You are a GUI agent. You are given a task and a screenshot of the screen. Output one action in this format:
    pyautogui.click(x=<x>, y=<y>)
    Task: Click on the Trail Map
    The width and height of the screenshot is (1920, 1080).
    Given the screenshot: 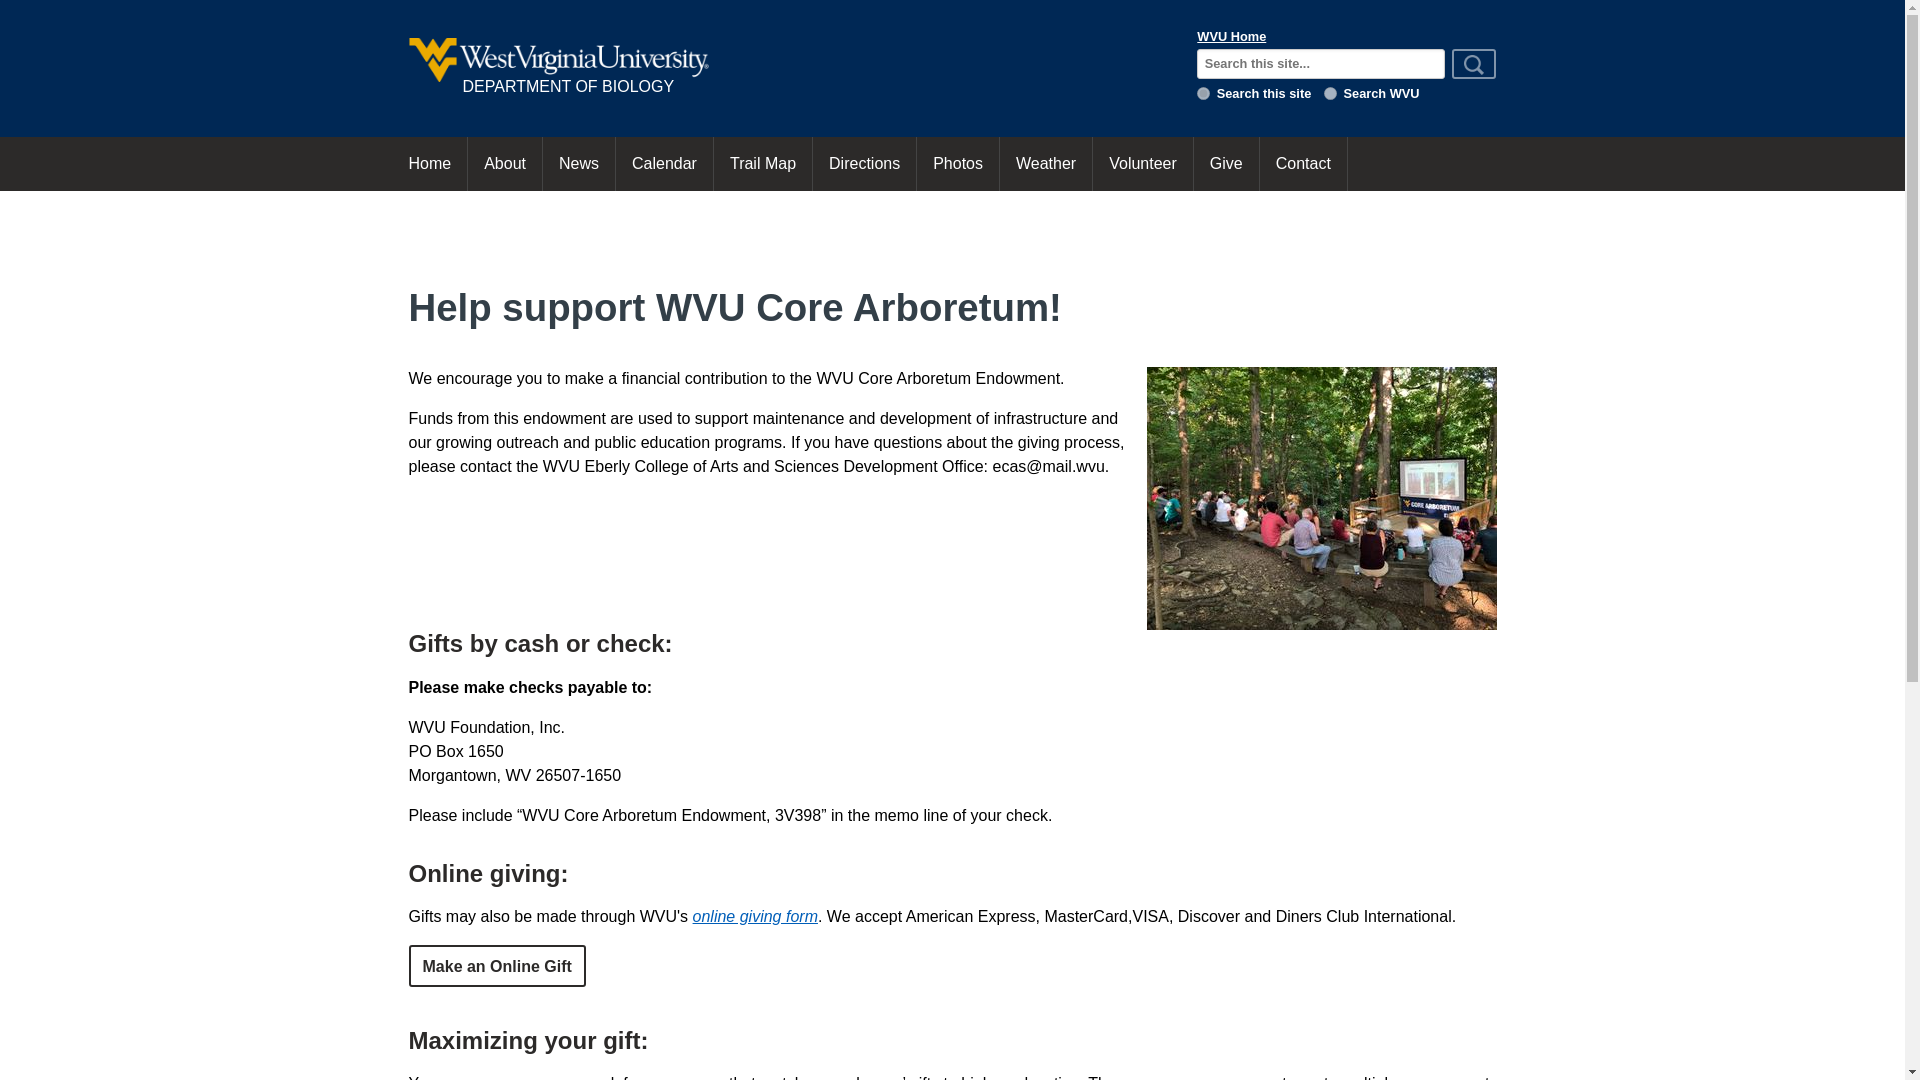 What is the action you would take?
    pyautogui.click(x=763, y=164)
    